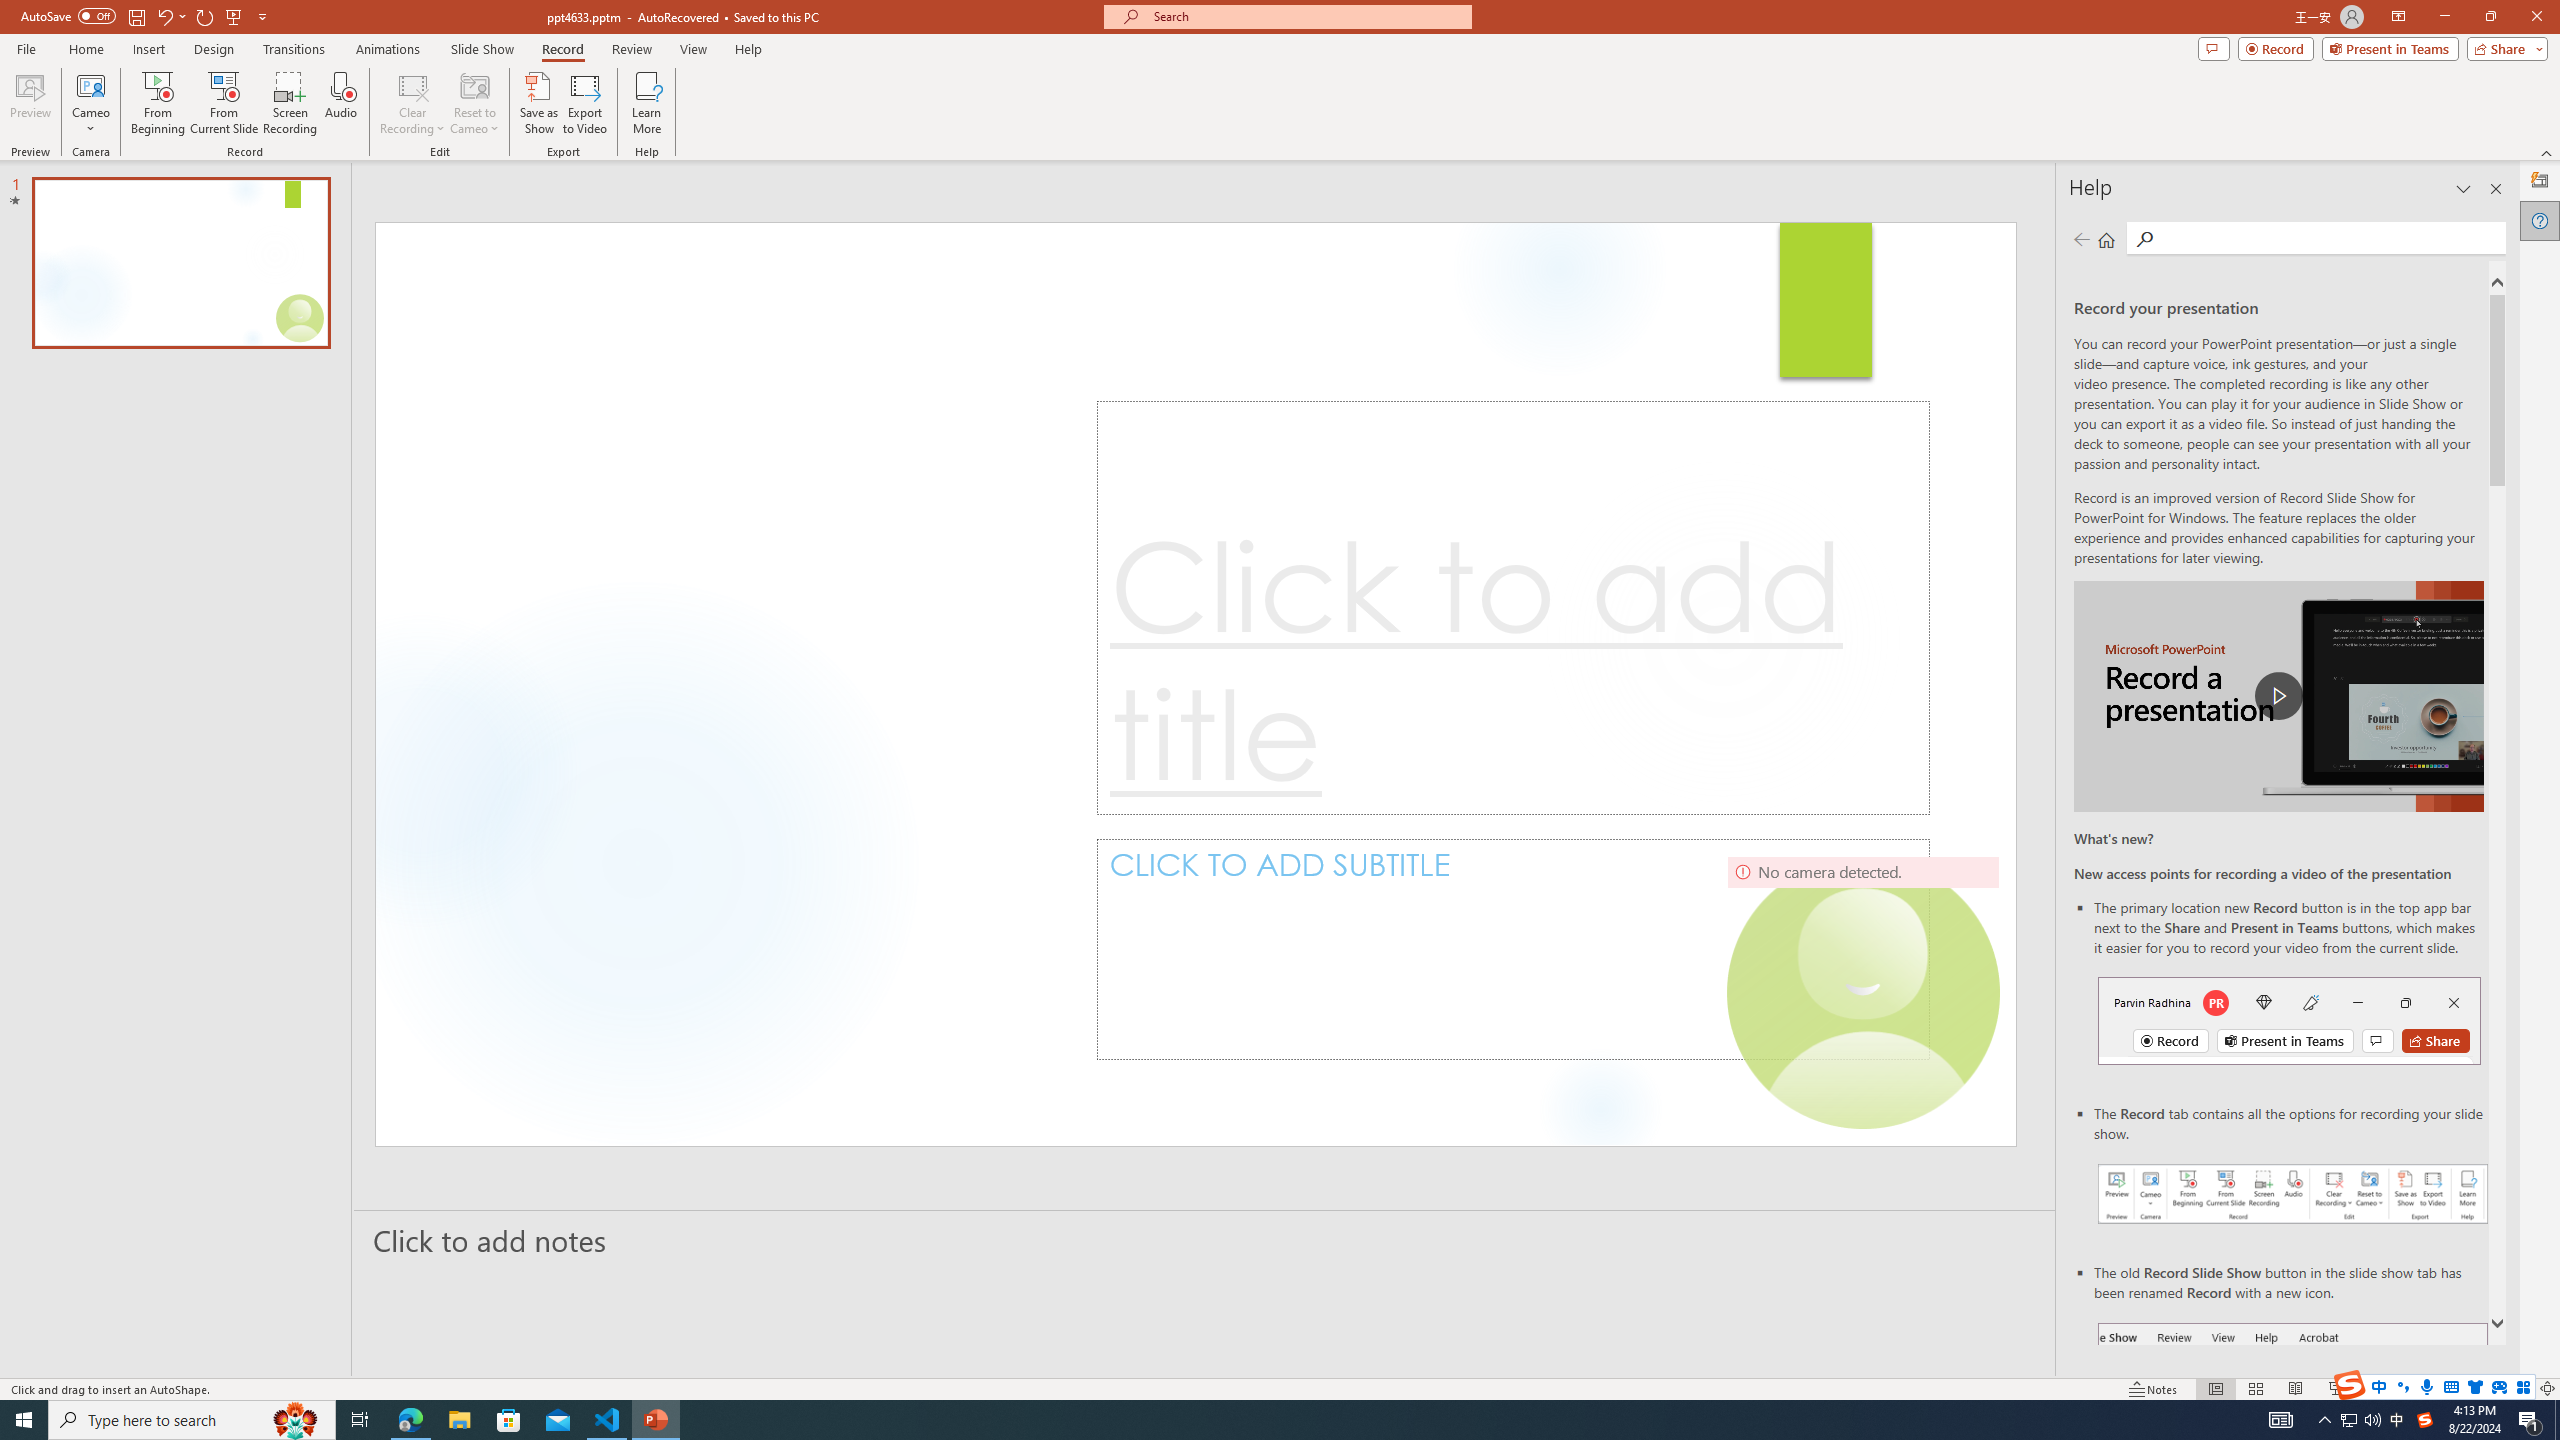 The width and height of the screenshot is (2560, 1440). I want to click on Reset to Cameo, so click(474, 103).